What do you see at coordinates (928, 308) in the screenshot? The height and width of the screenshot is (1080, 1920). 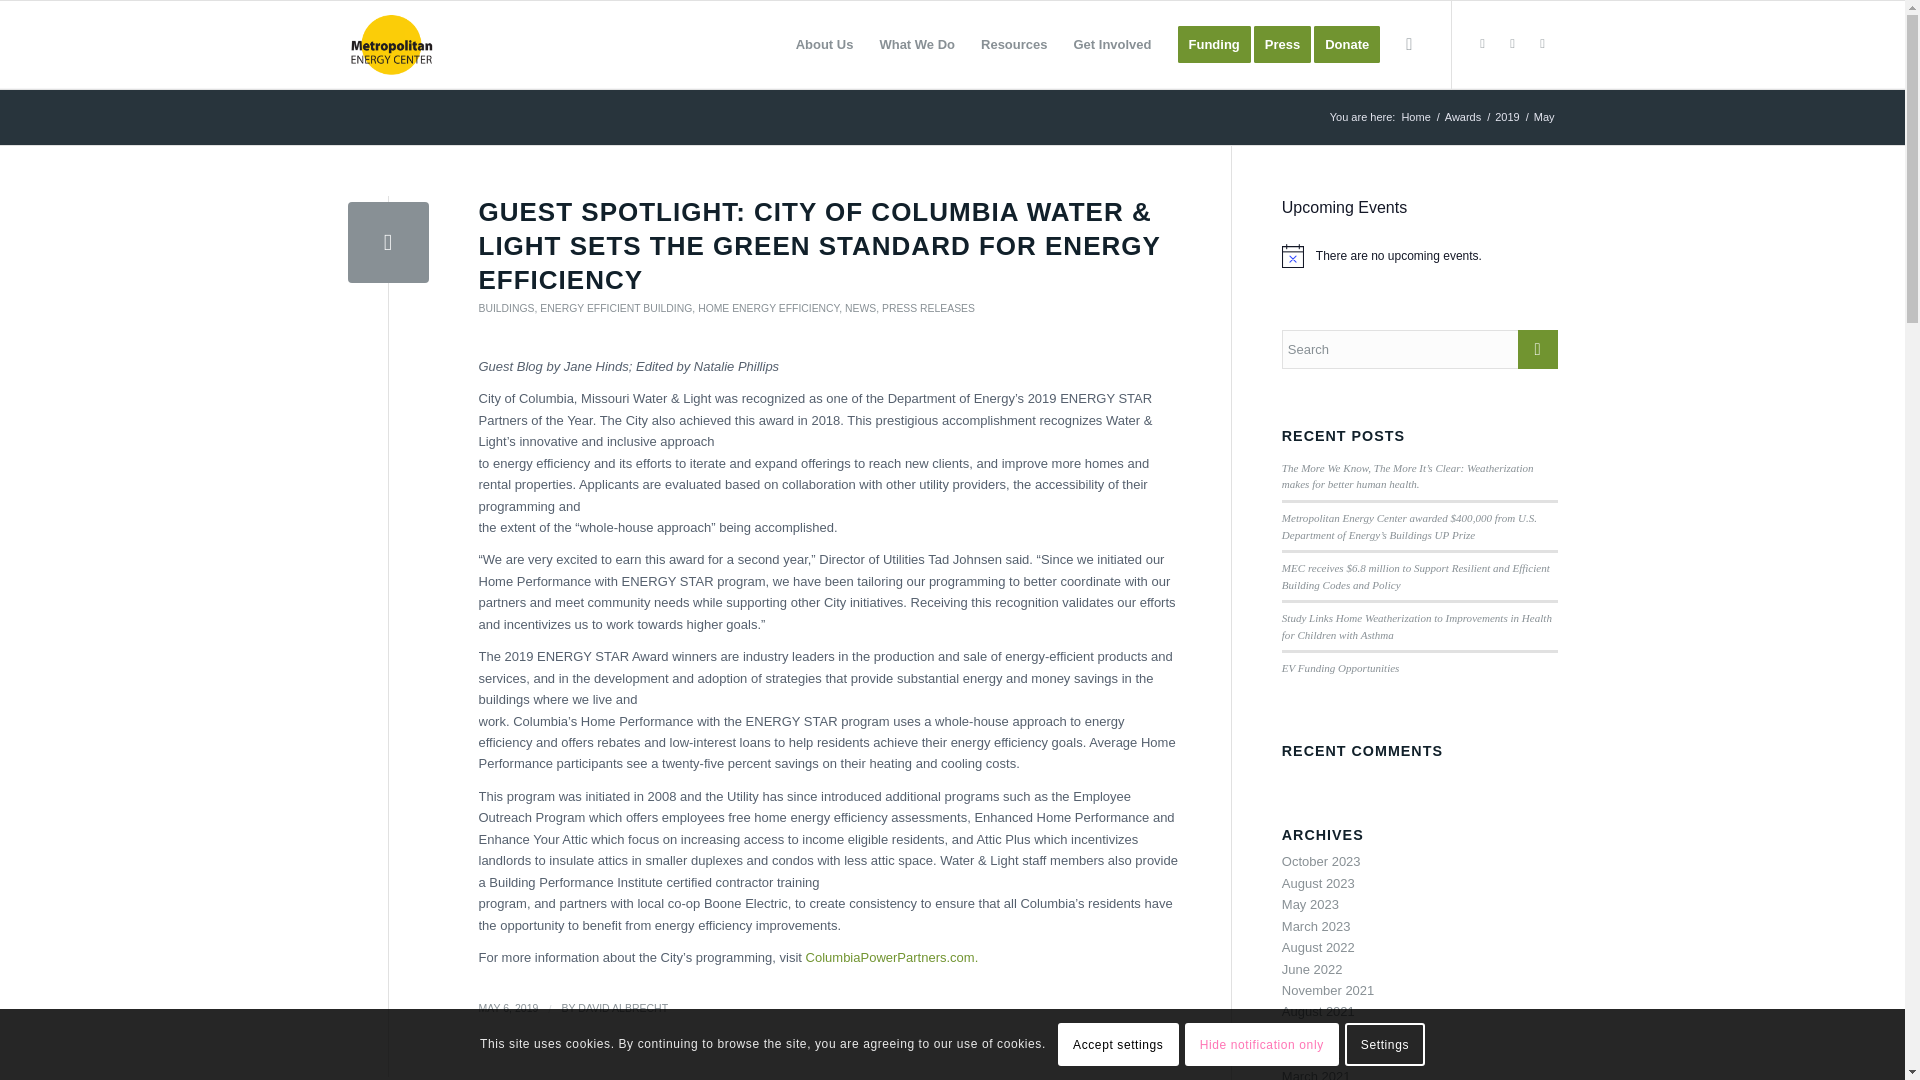 I see `PRESS RELEASES` at bounding box center [928, 308].